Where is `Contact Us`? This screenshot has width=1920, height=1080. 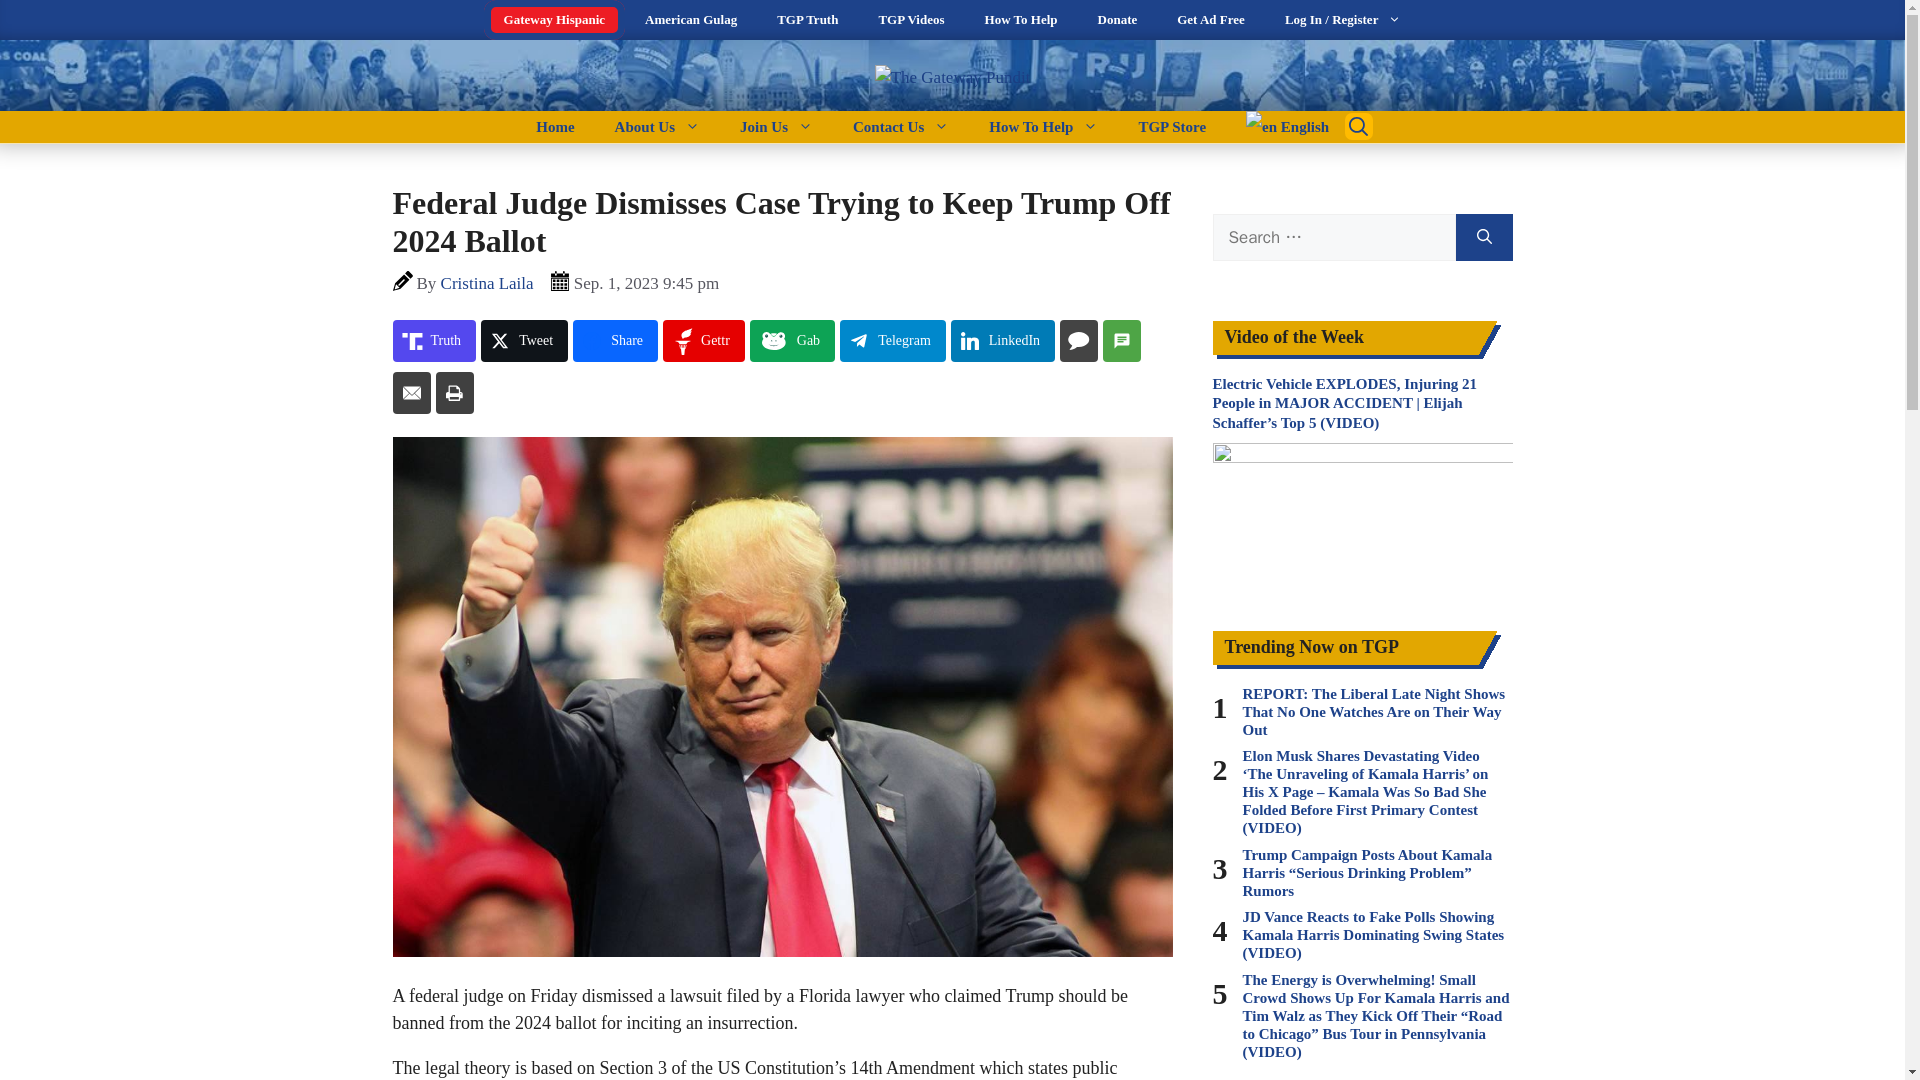 Contact Us is located at coordinates (901, 126).